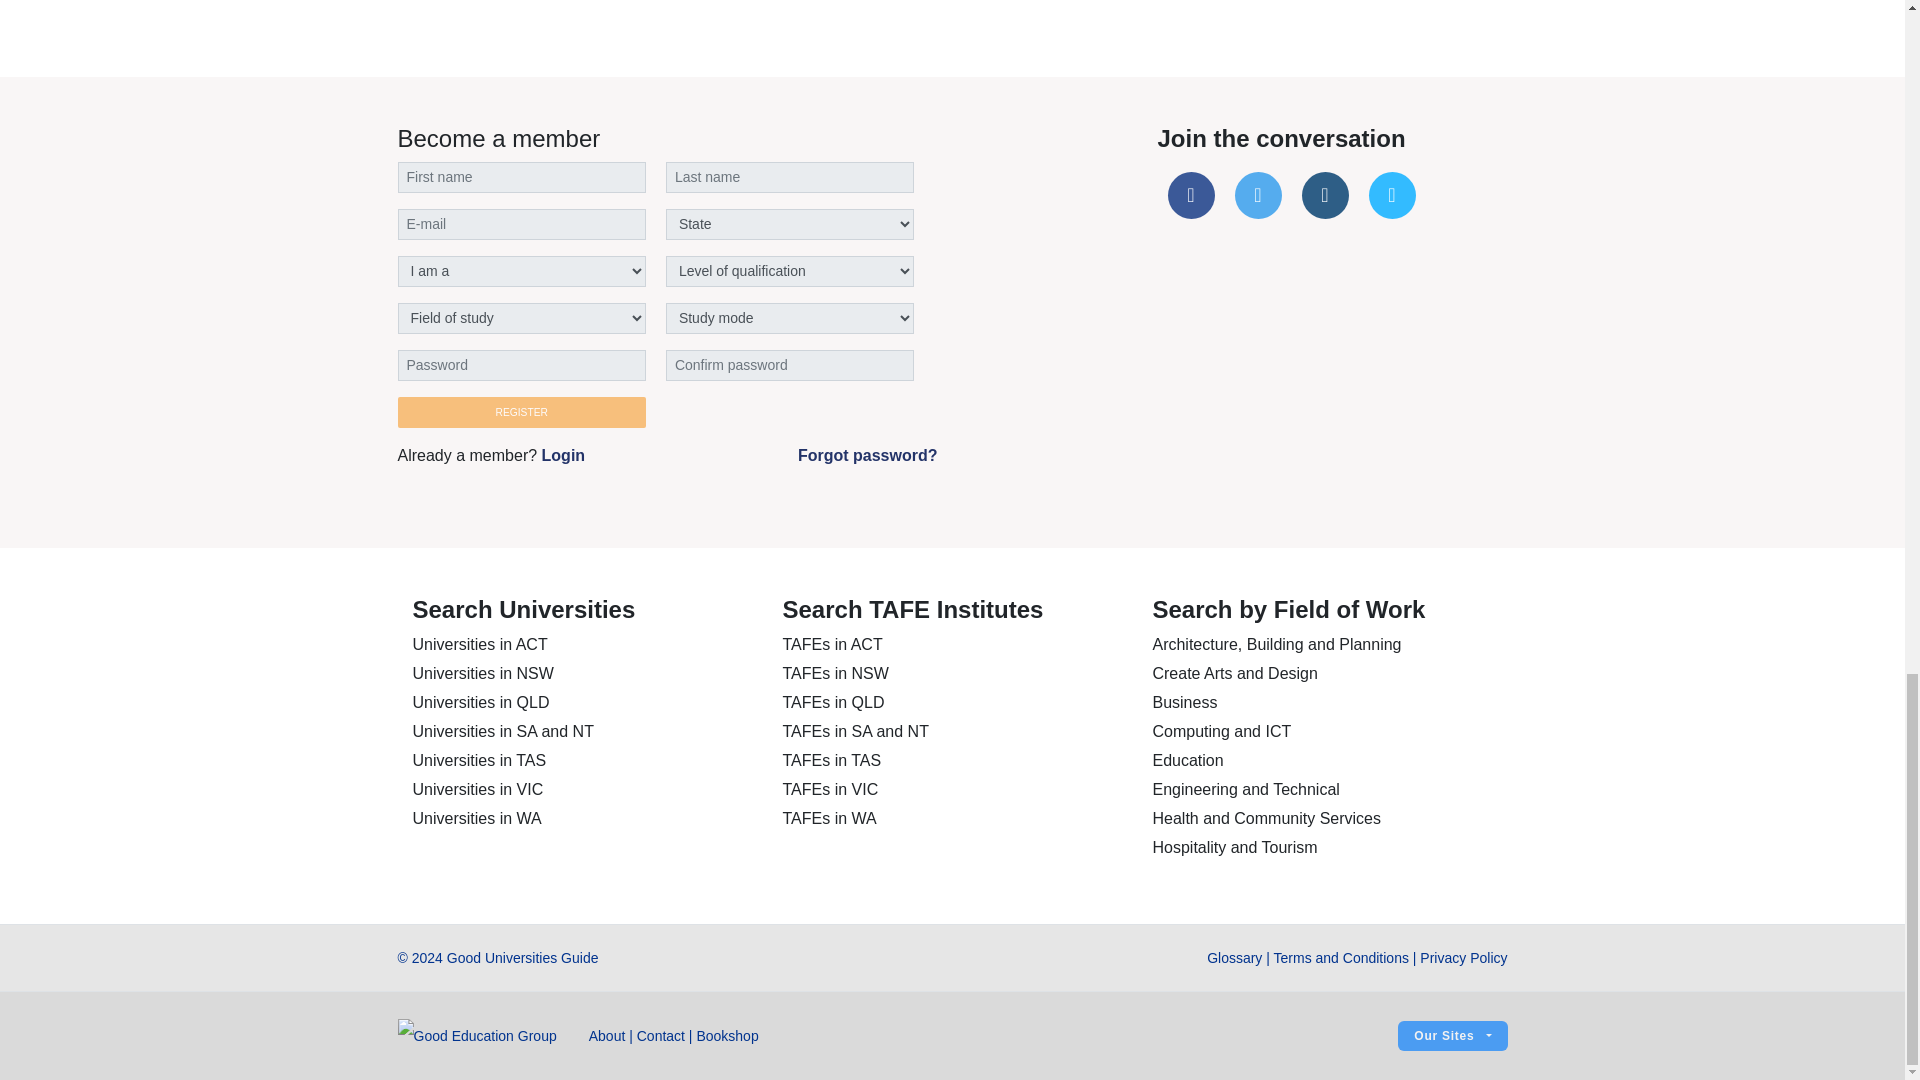 The image size is (1920, 1080). I want to click on Universities in SA and NT, so click(502, 730).